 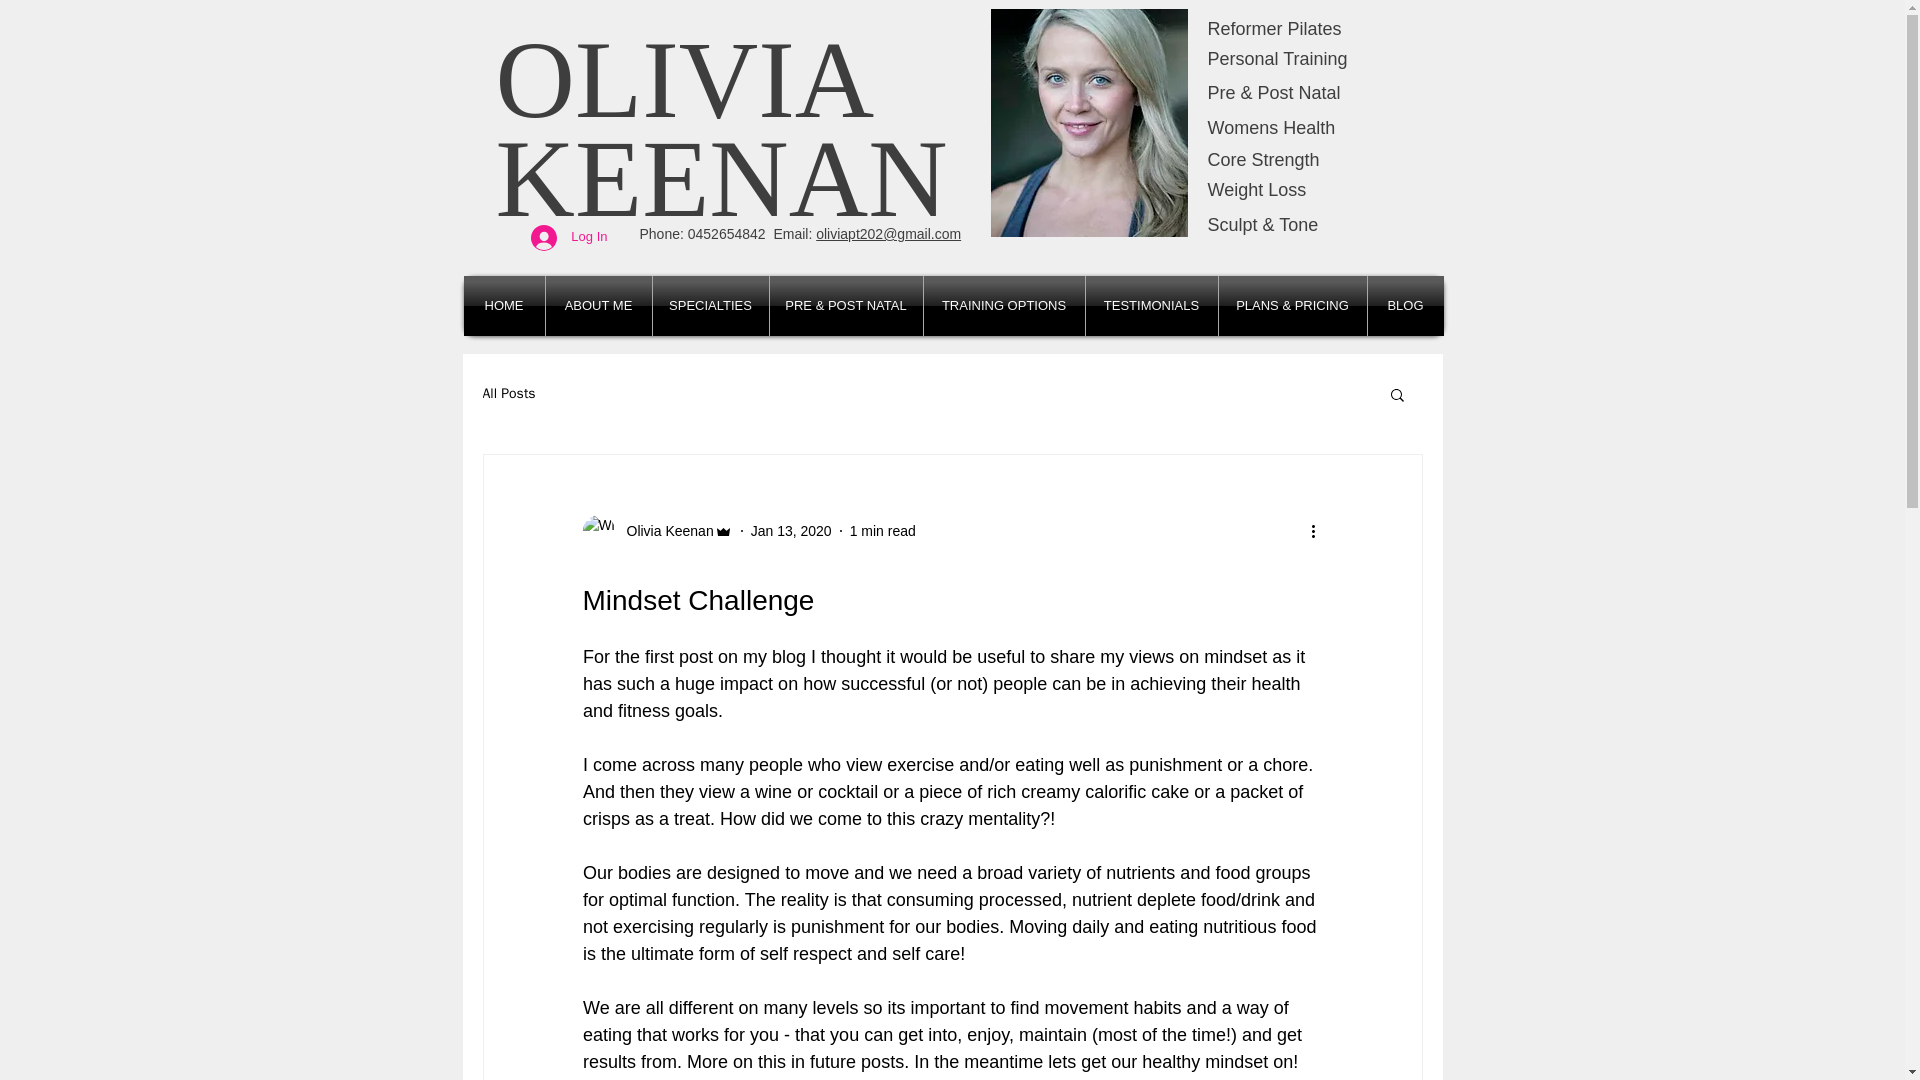 I want to click on HOME, so click(x=504, y=306).